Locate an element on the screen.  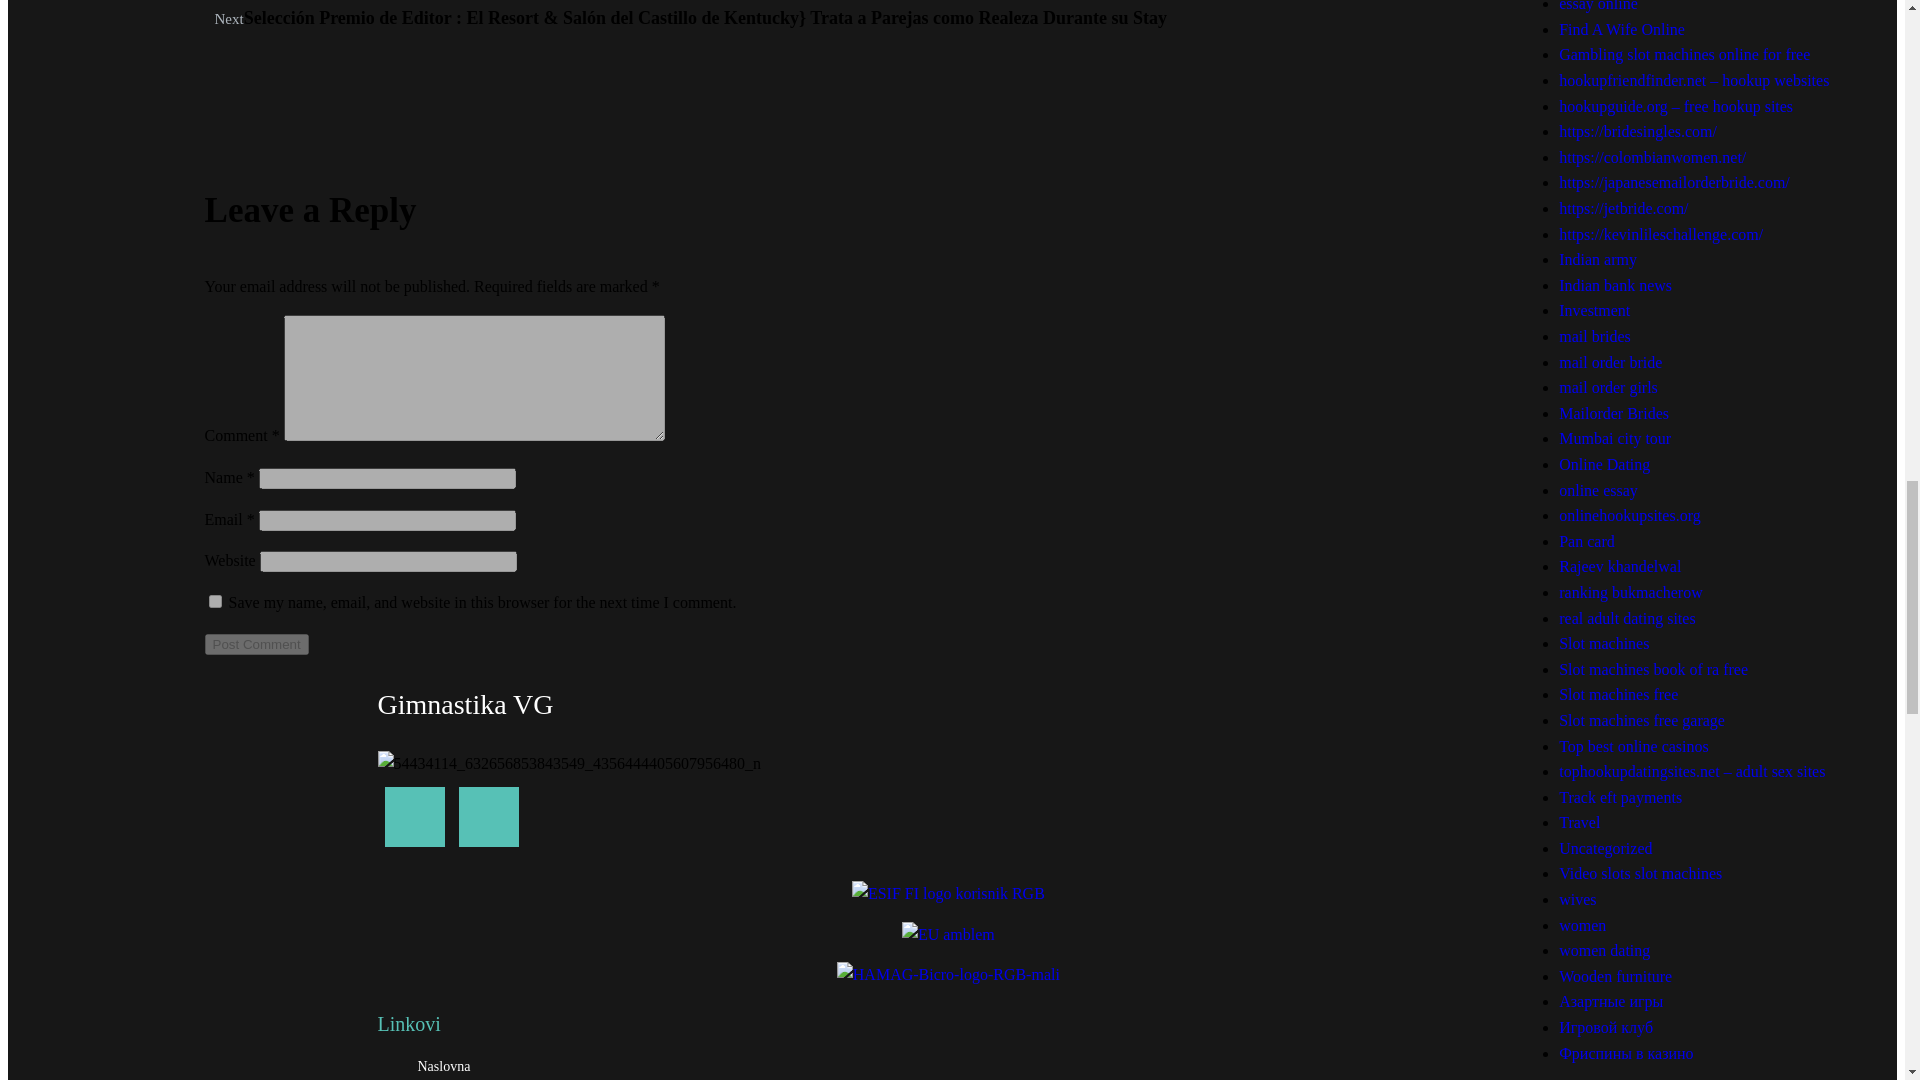
EU amblem is located at coordinates (948, 935).